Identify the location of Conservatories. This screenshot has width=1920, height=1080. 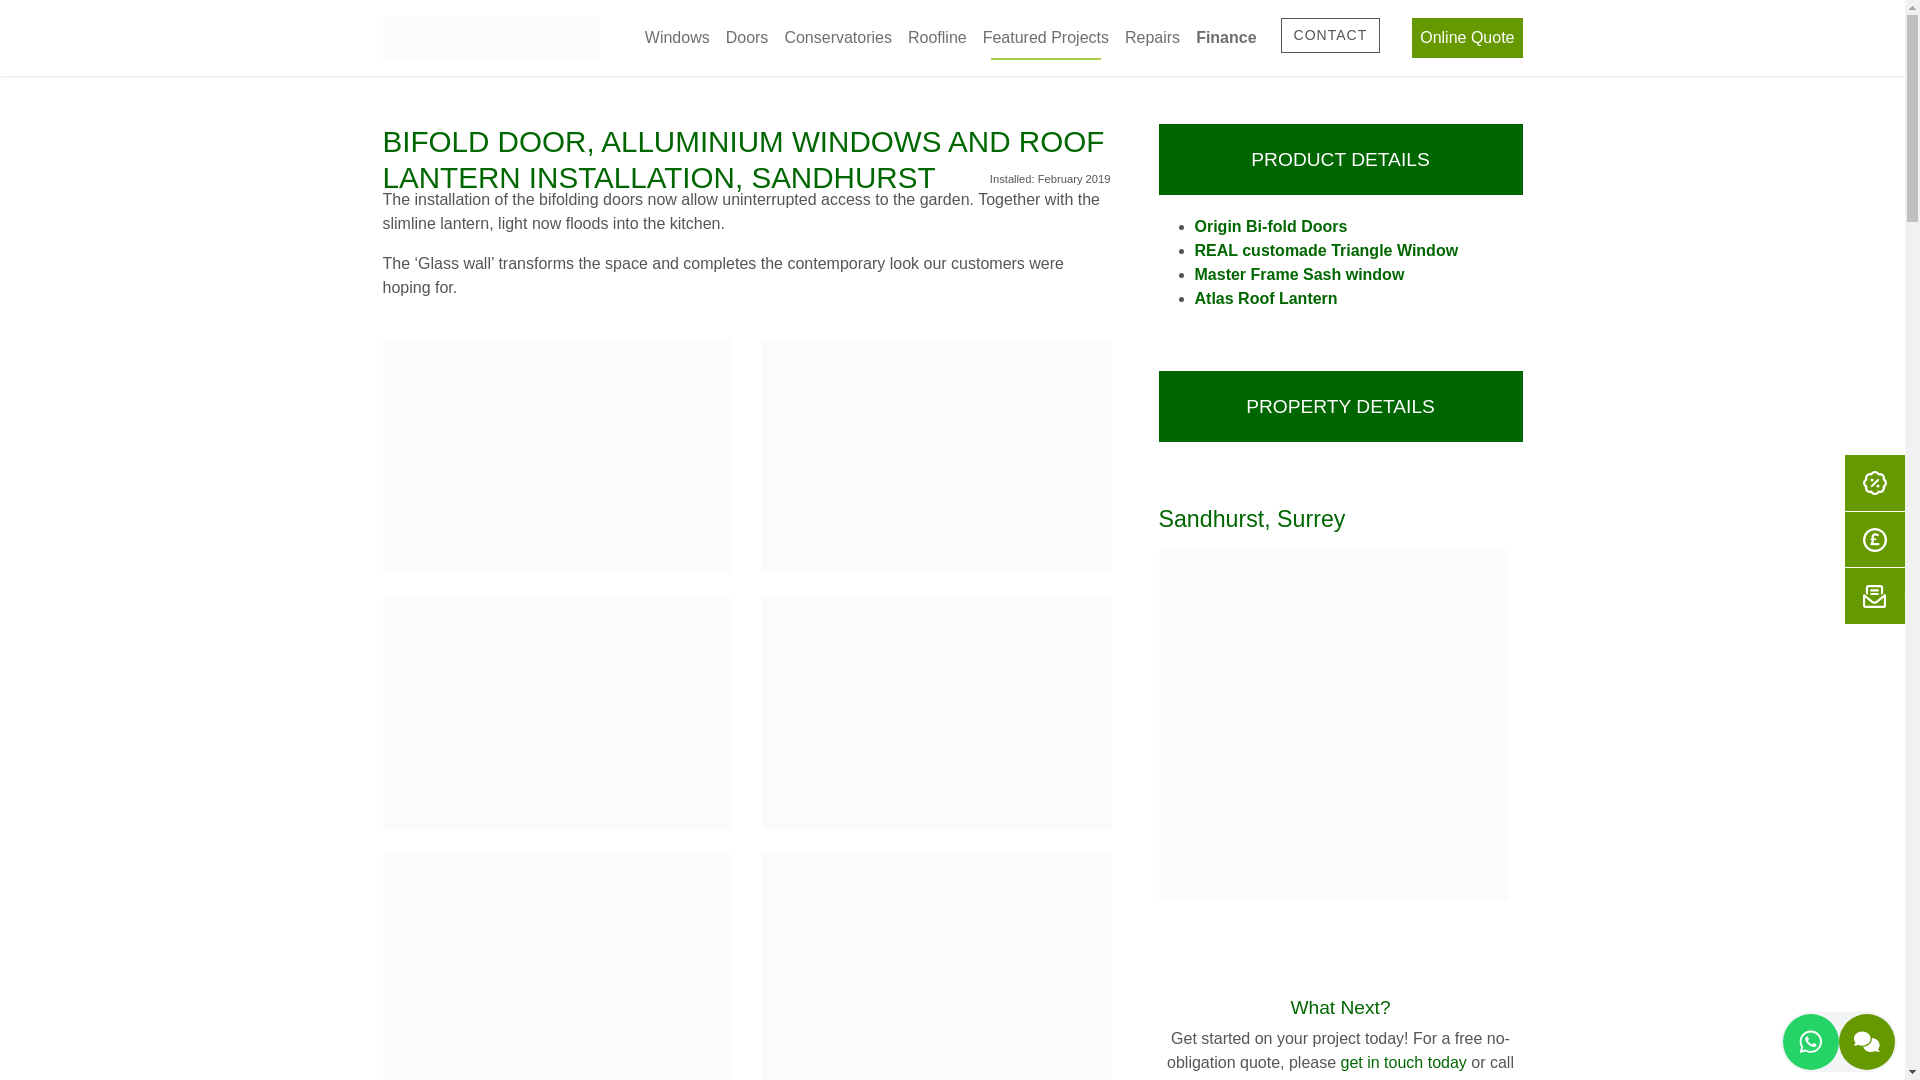
(838, 38).